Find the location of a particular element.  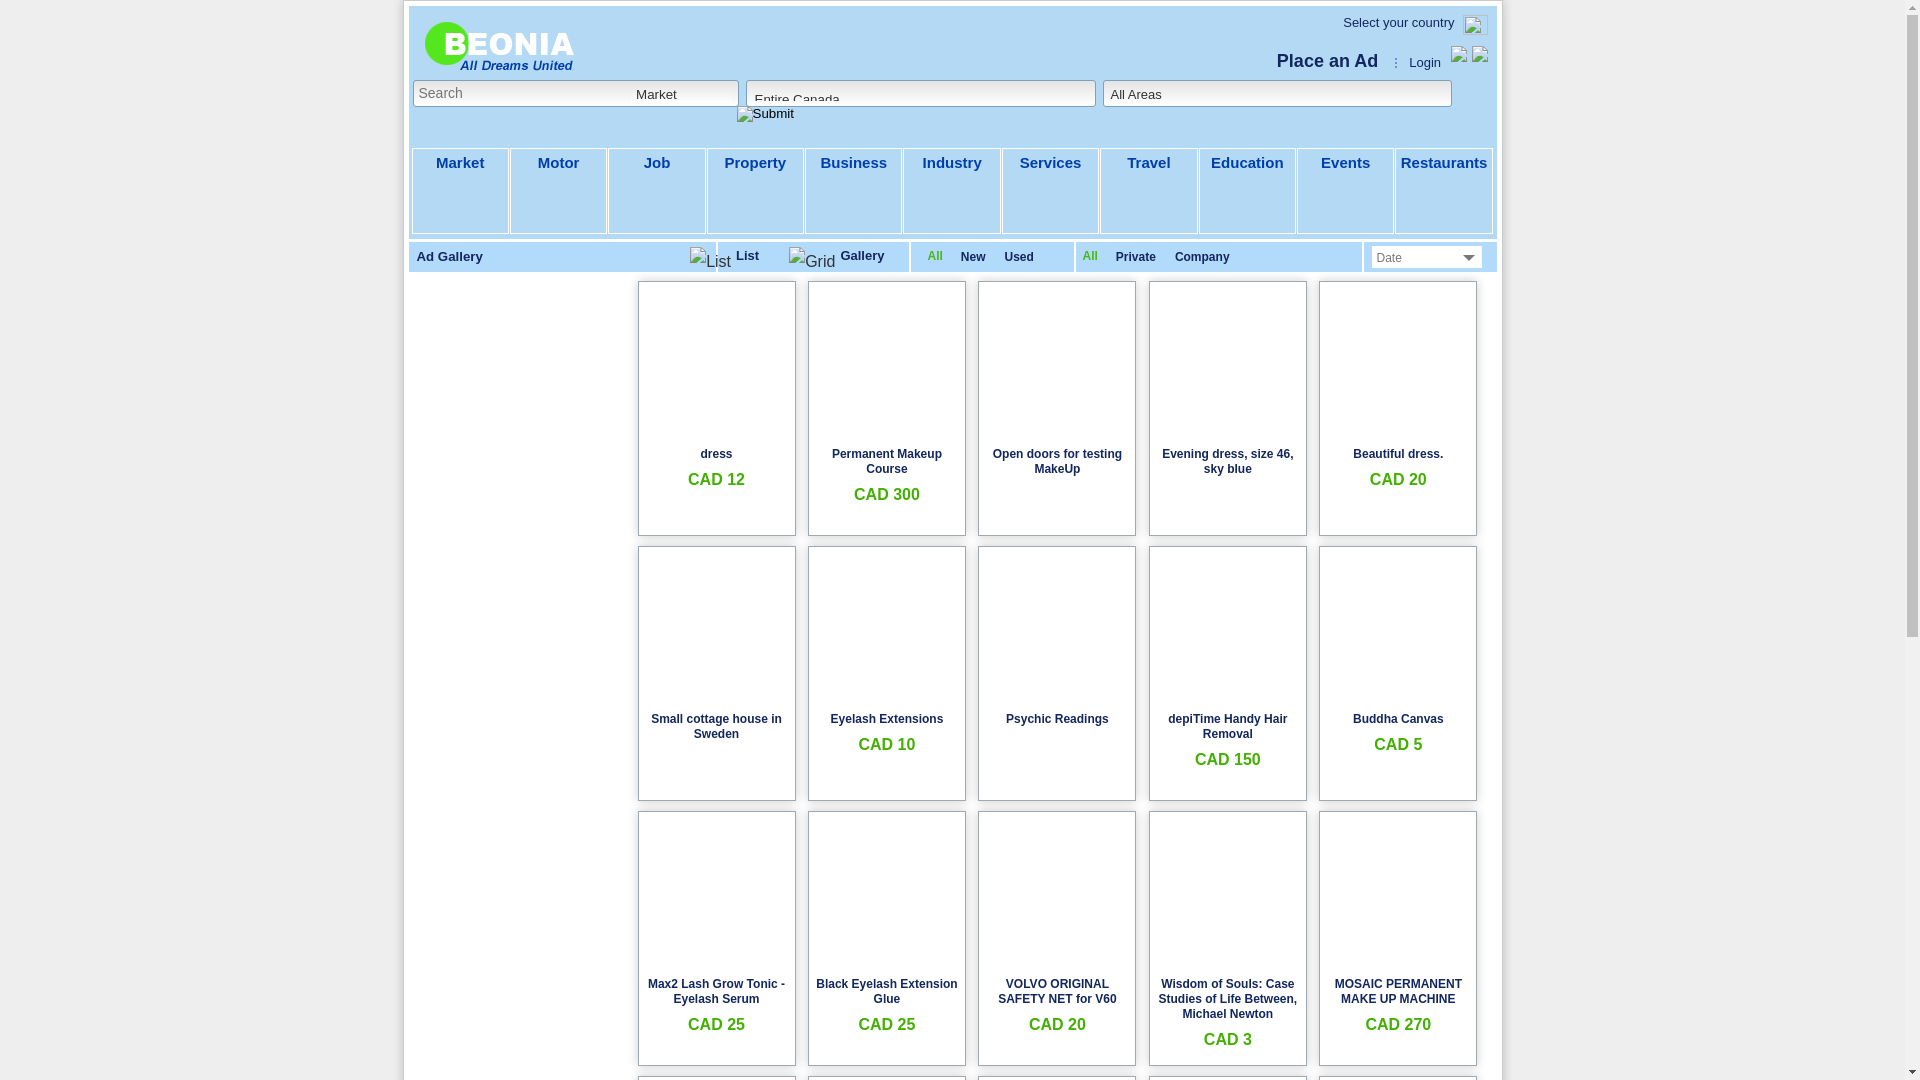

Small cottage house in Sweden is located at coordinates (716, 726).